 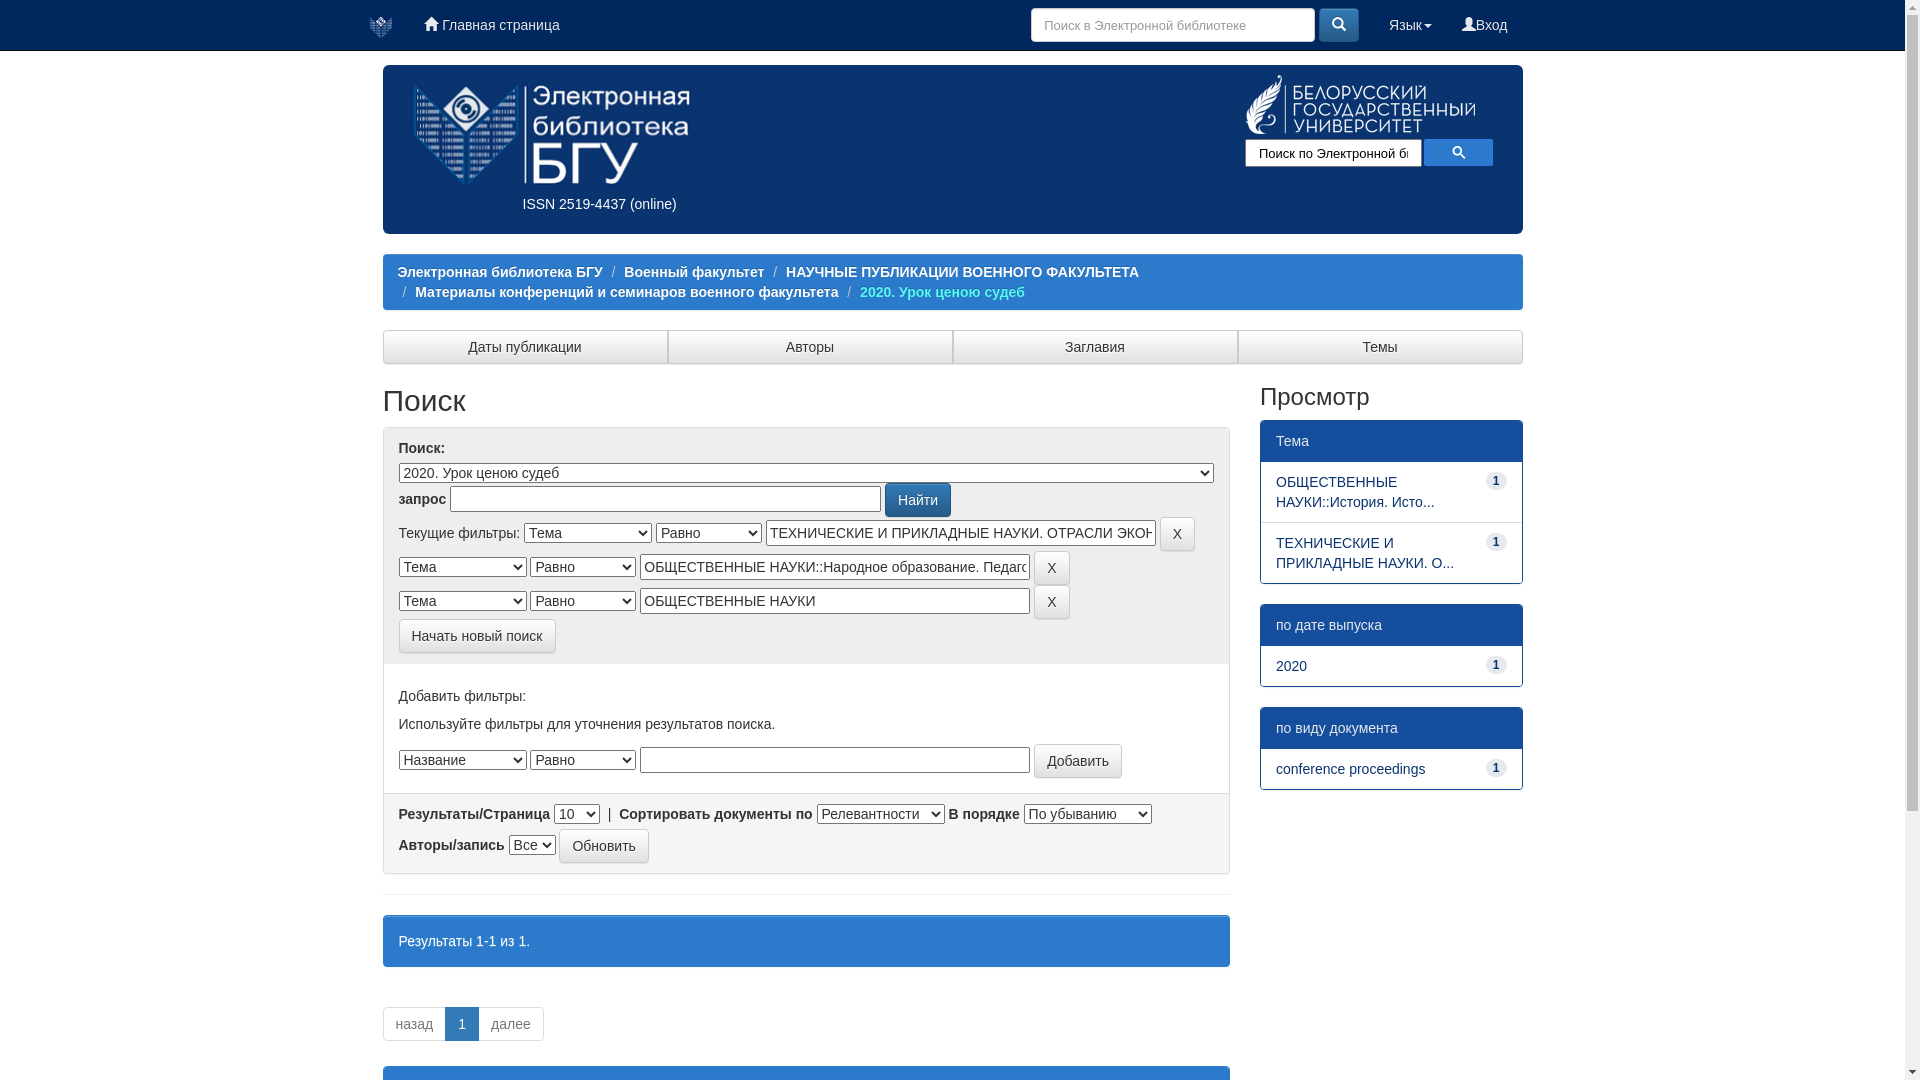 I want to click on X, so click(x=1178, y=534).